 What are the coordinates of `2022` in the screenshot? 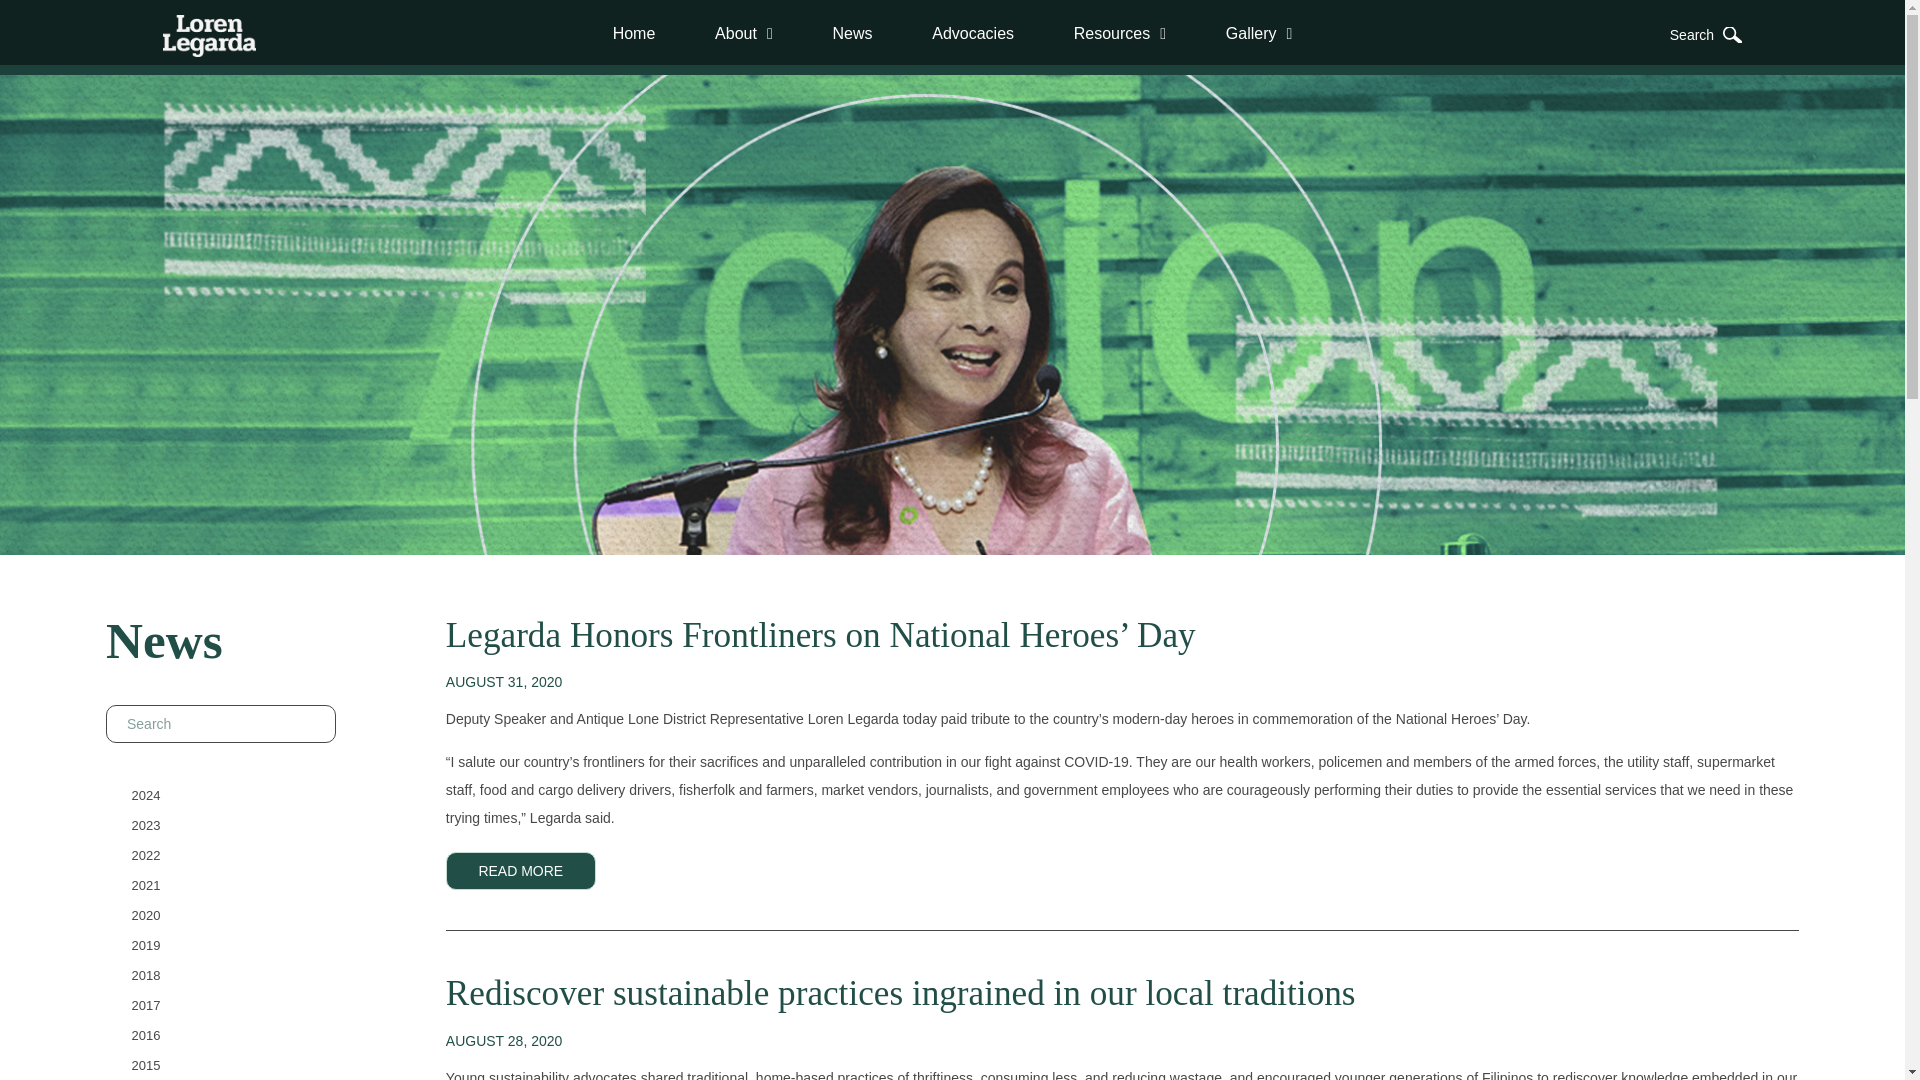 It's located at (146, 854).